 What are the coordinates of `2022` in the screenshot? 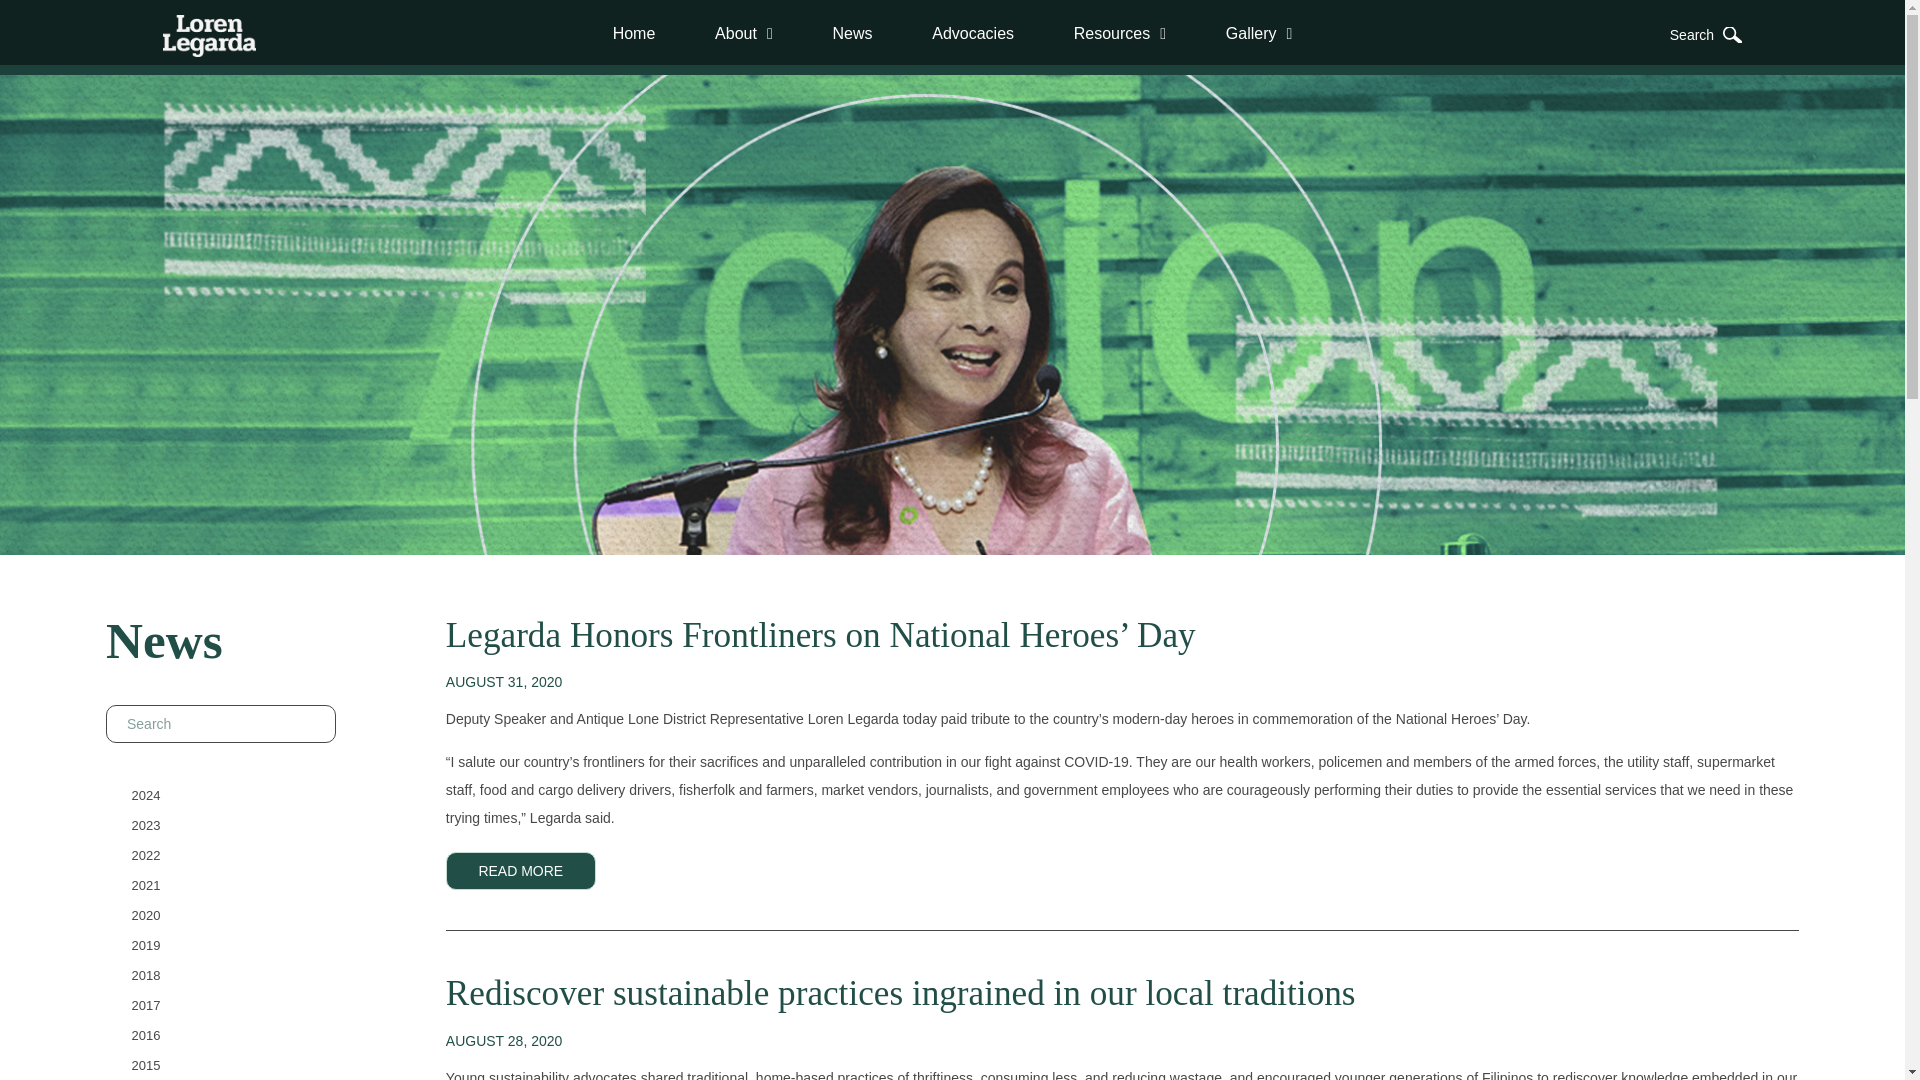 It's located at (146, 854).